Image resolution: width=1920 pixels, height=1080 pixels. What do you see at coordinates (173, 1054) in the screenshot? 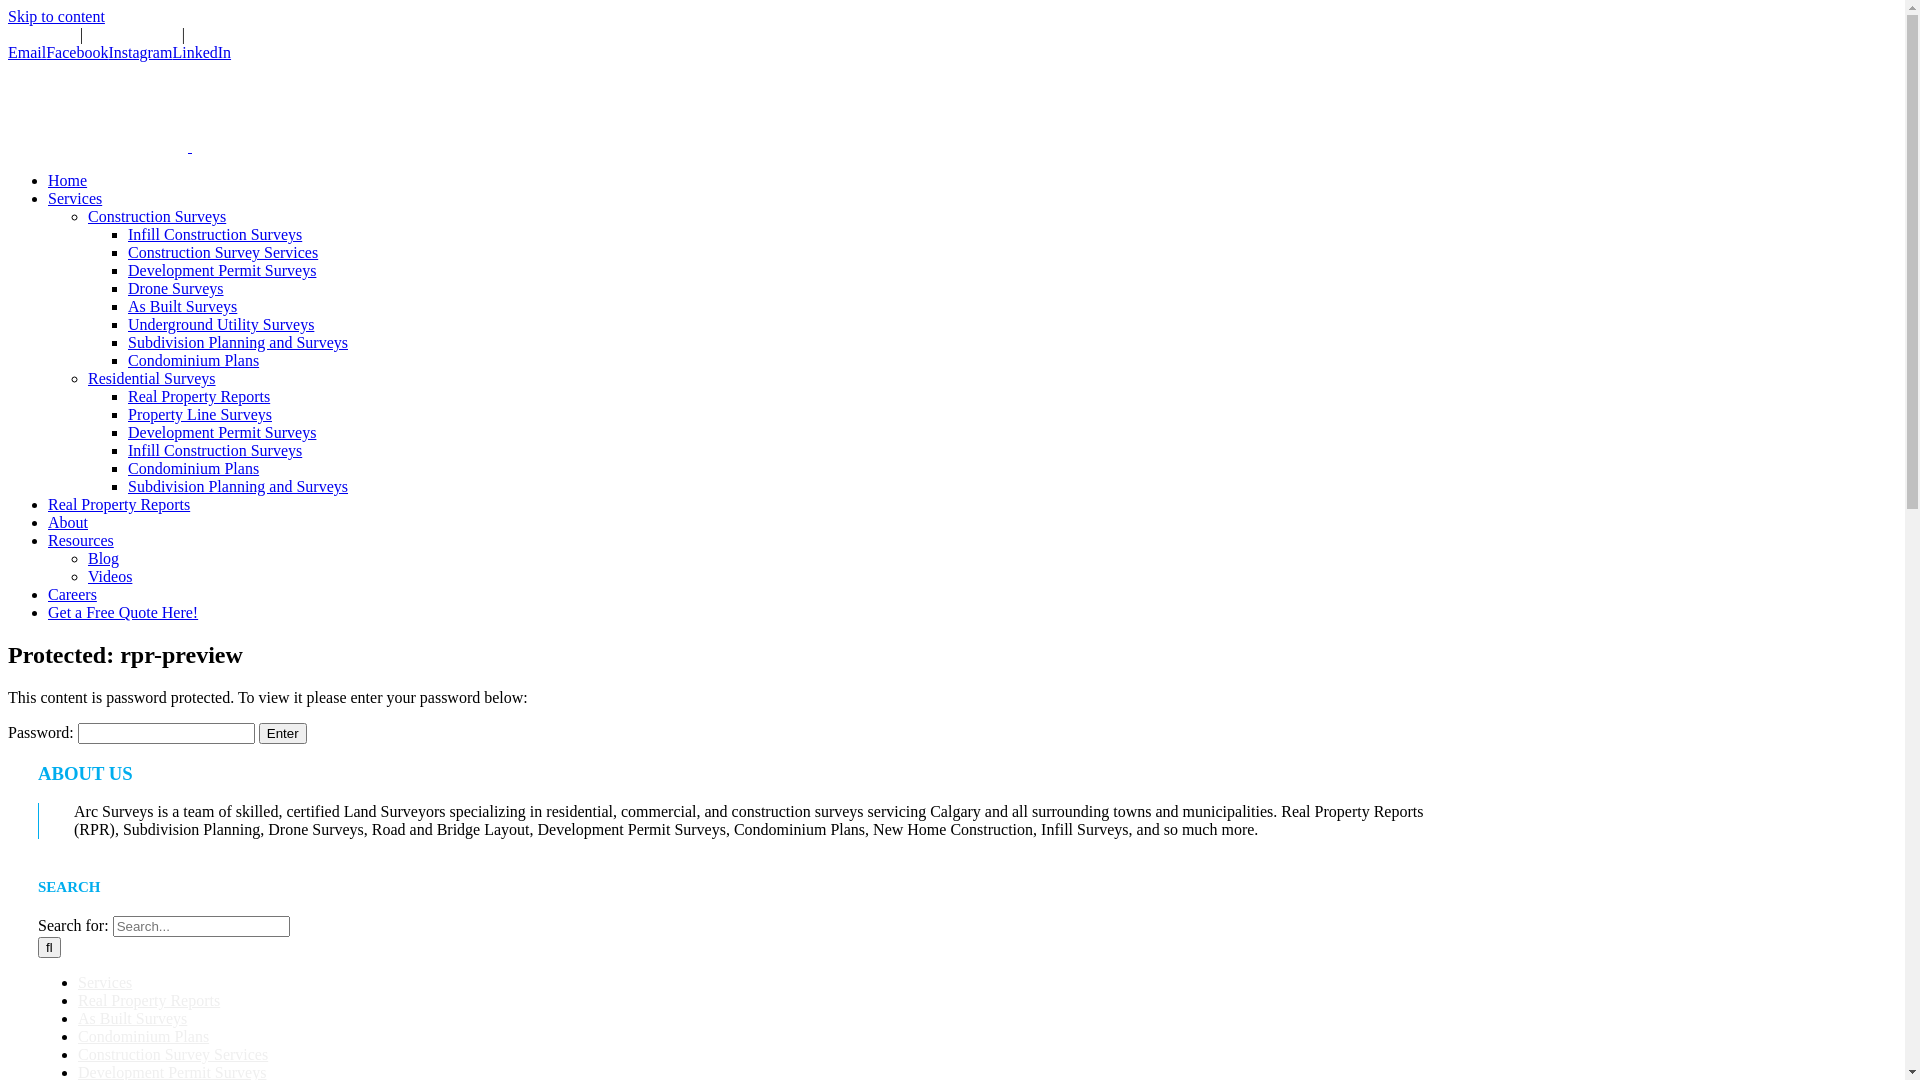
I see `Construction Survey Services` at bounding box center [173, 1054].